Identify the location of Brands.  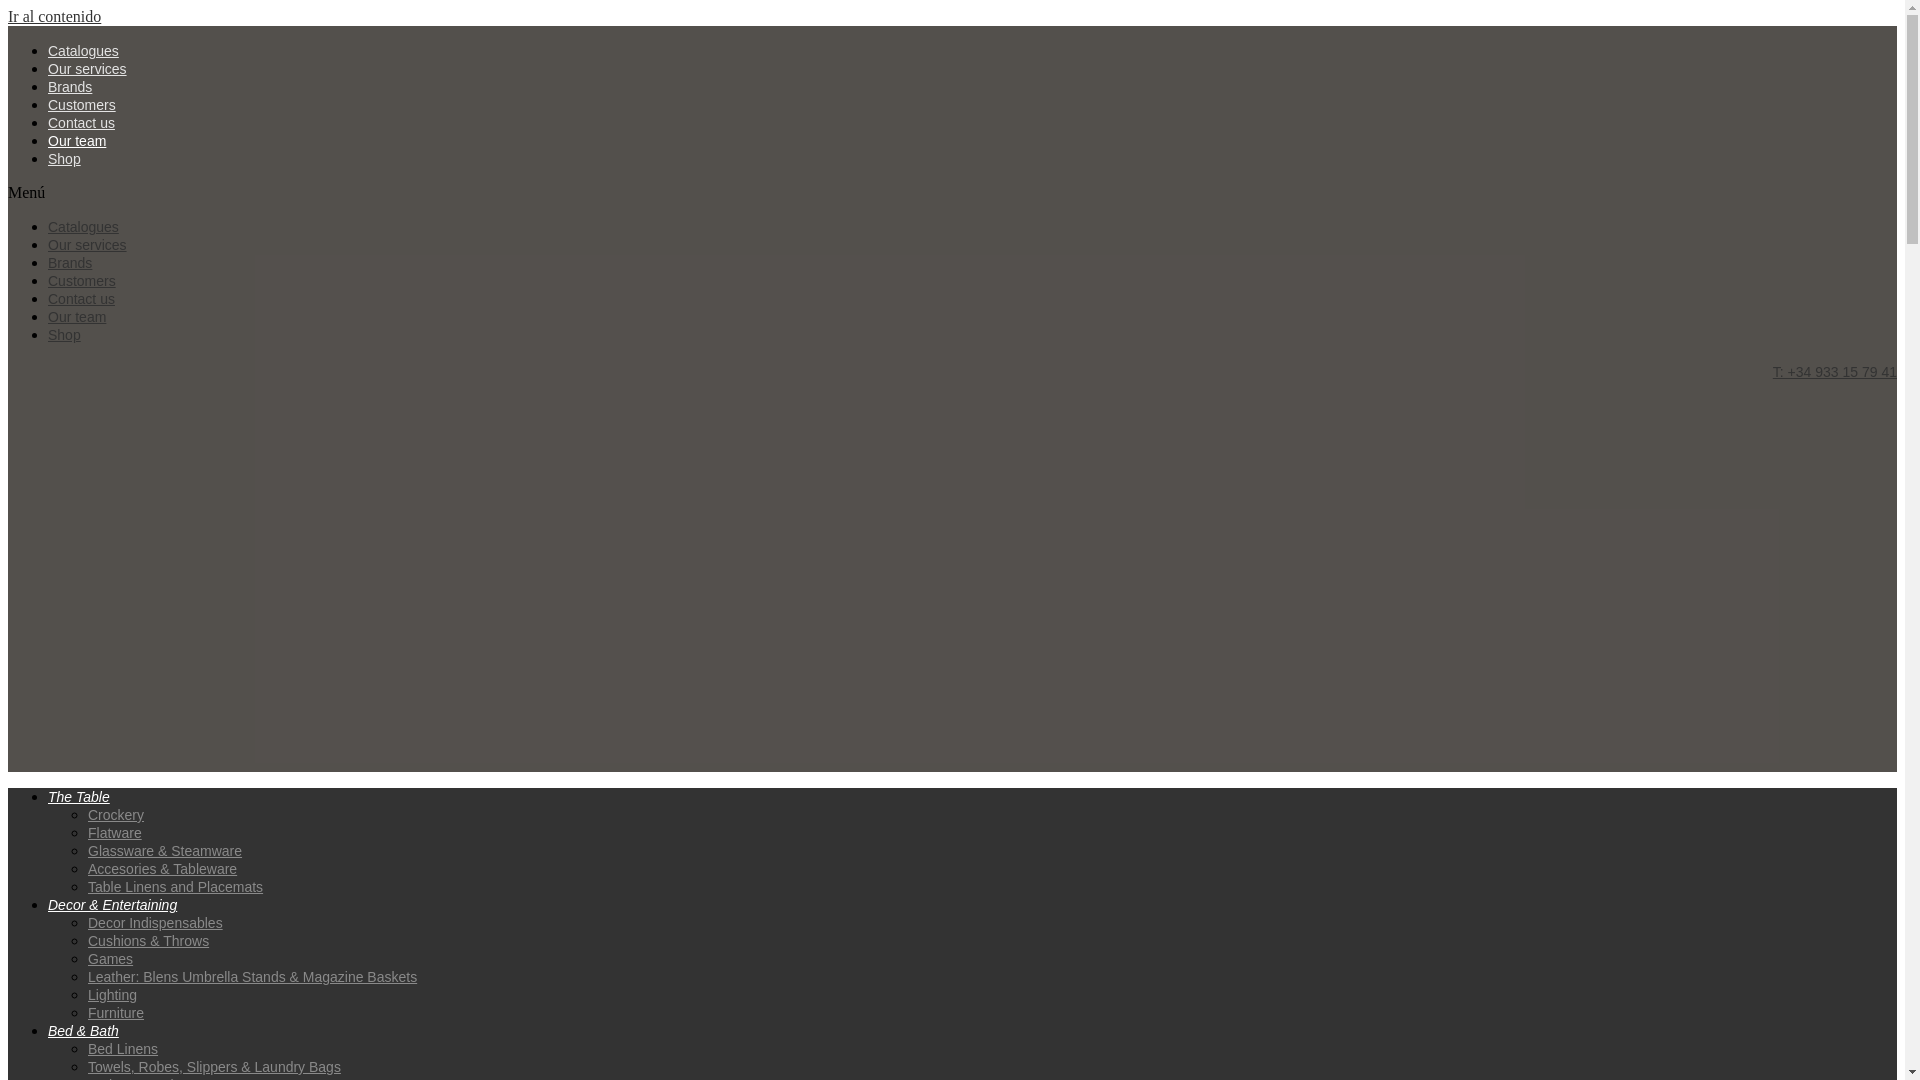
(70, 86).